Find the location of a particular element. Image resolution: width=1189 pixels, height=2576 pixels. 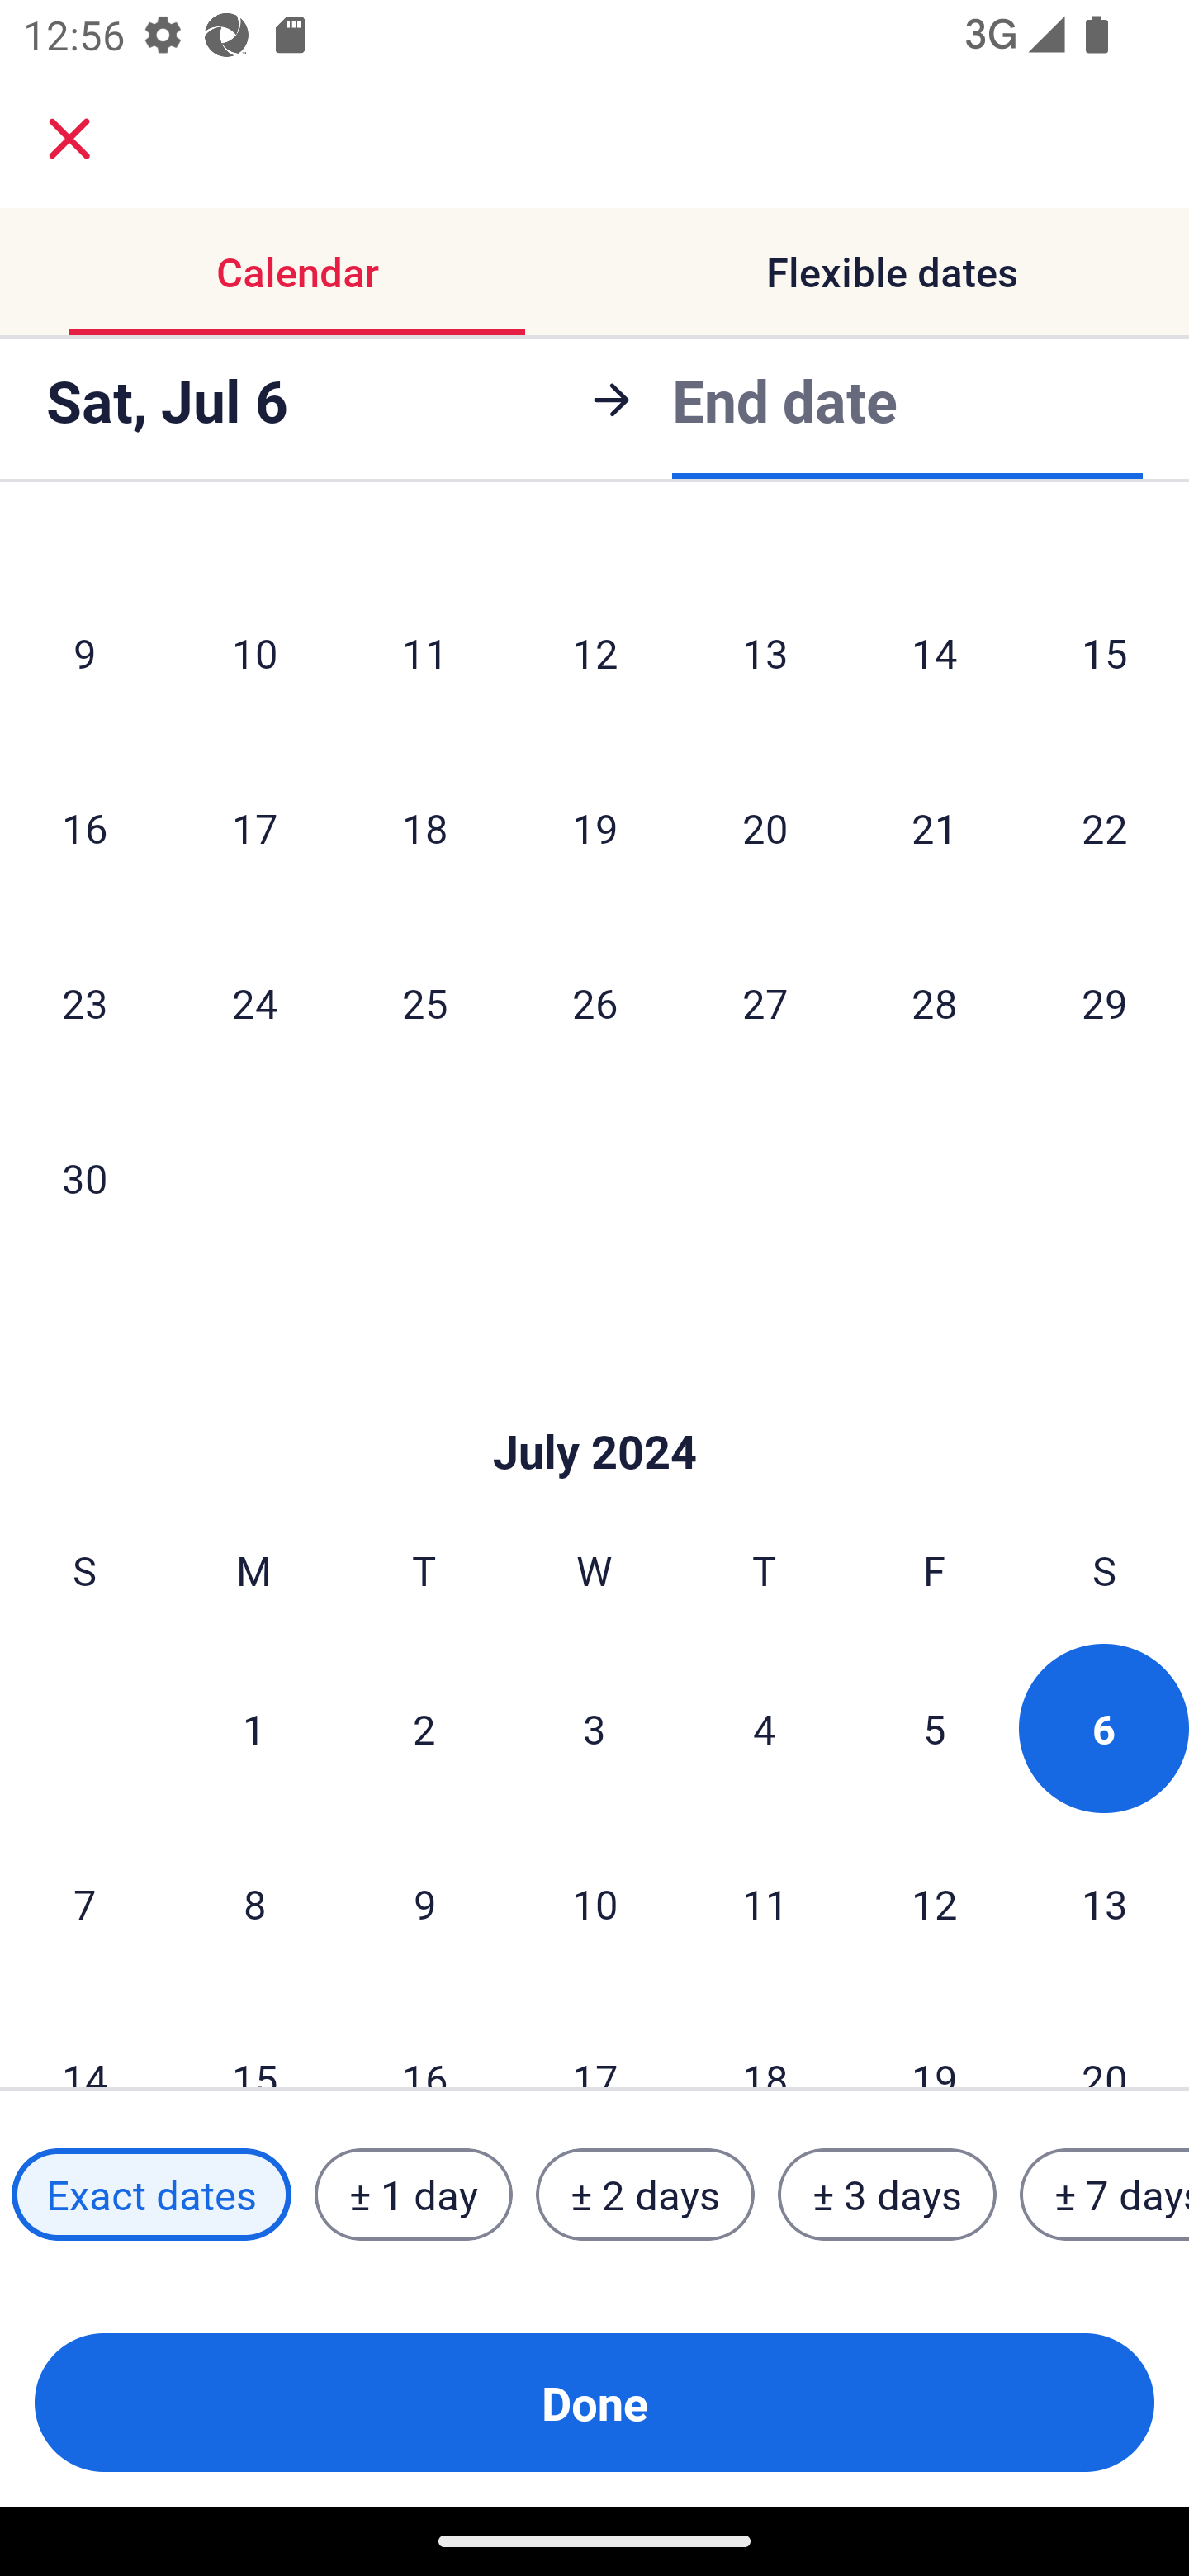

13 Saturday, July 13, 2024 is located at coordinates (1105, 1903).